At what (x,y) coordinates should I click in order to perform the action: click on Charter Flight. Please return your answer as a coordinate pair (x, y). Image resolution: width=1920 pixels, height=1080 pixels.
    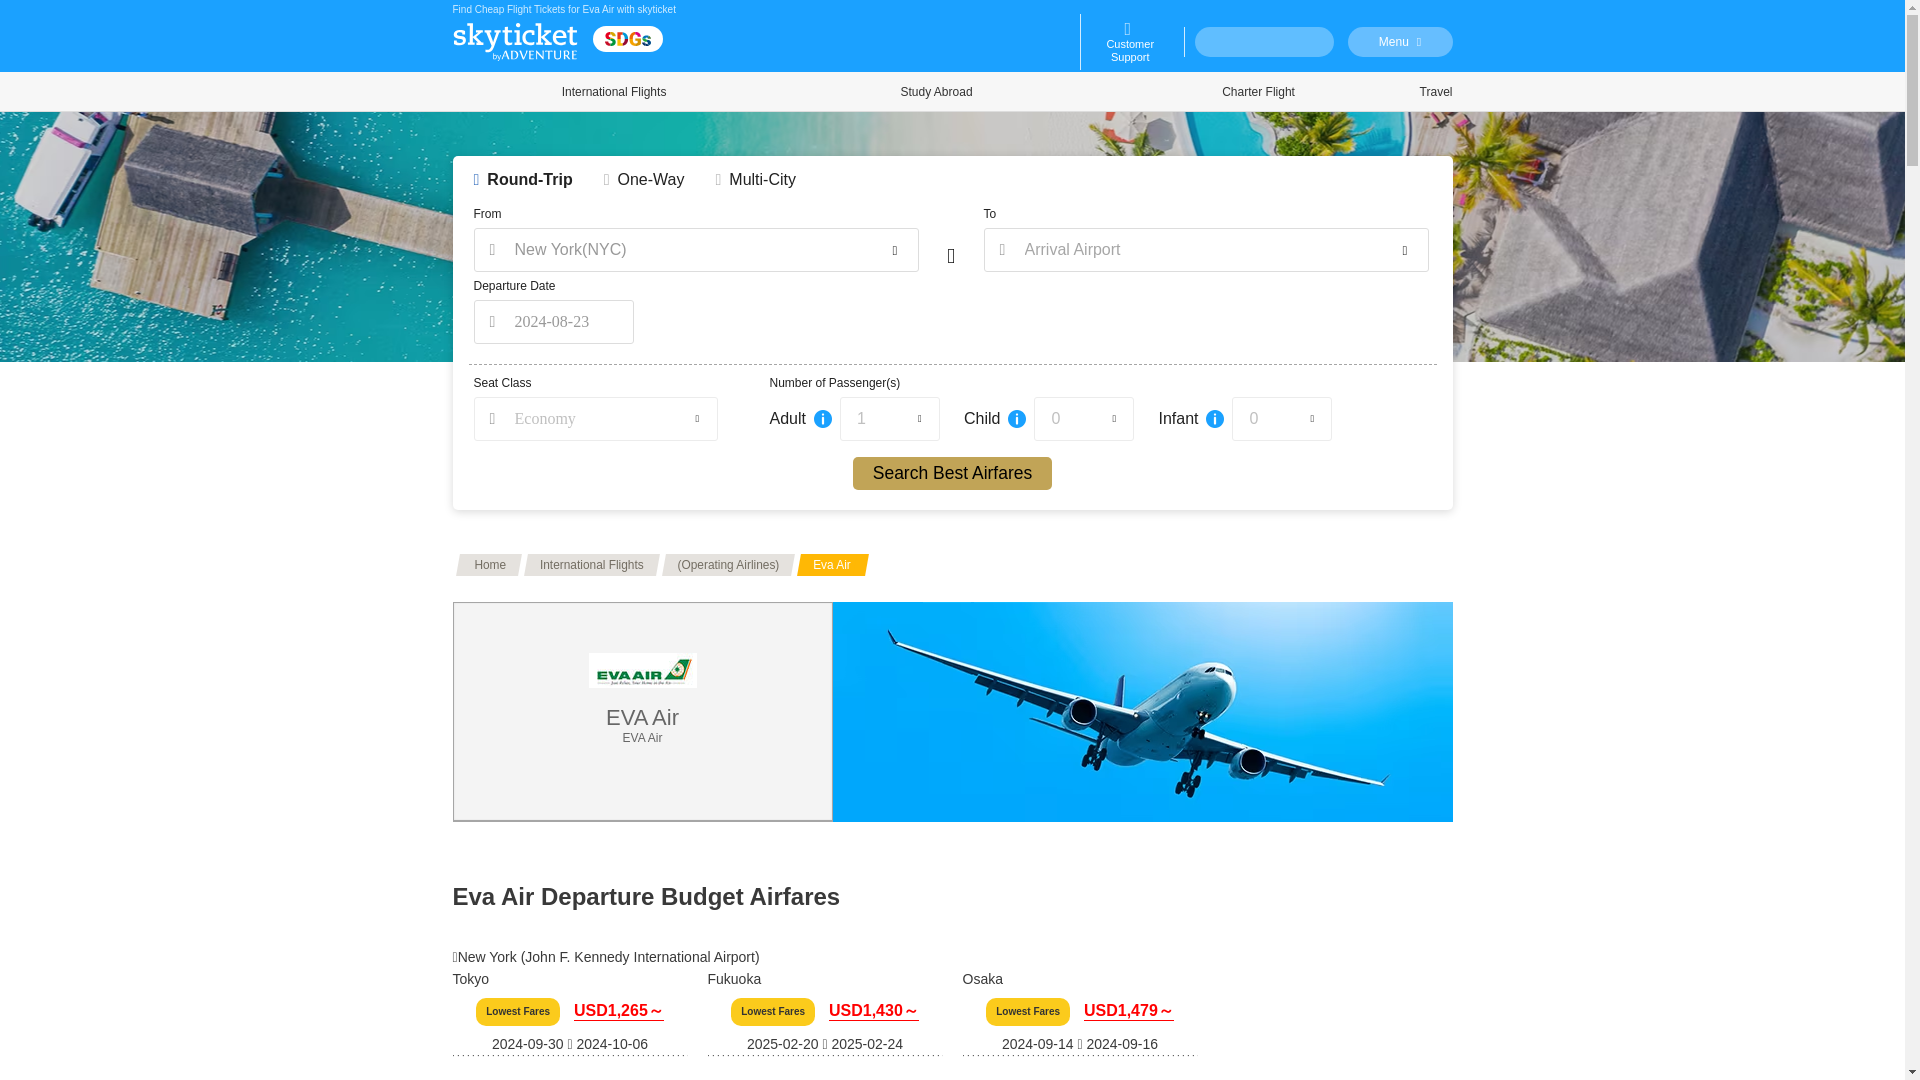
    Looking at the image, I should click on (1259, 92).